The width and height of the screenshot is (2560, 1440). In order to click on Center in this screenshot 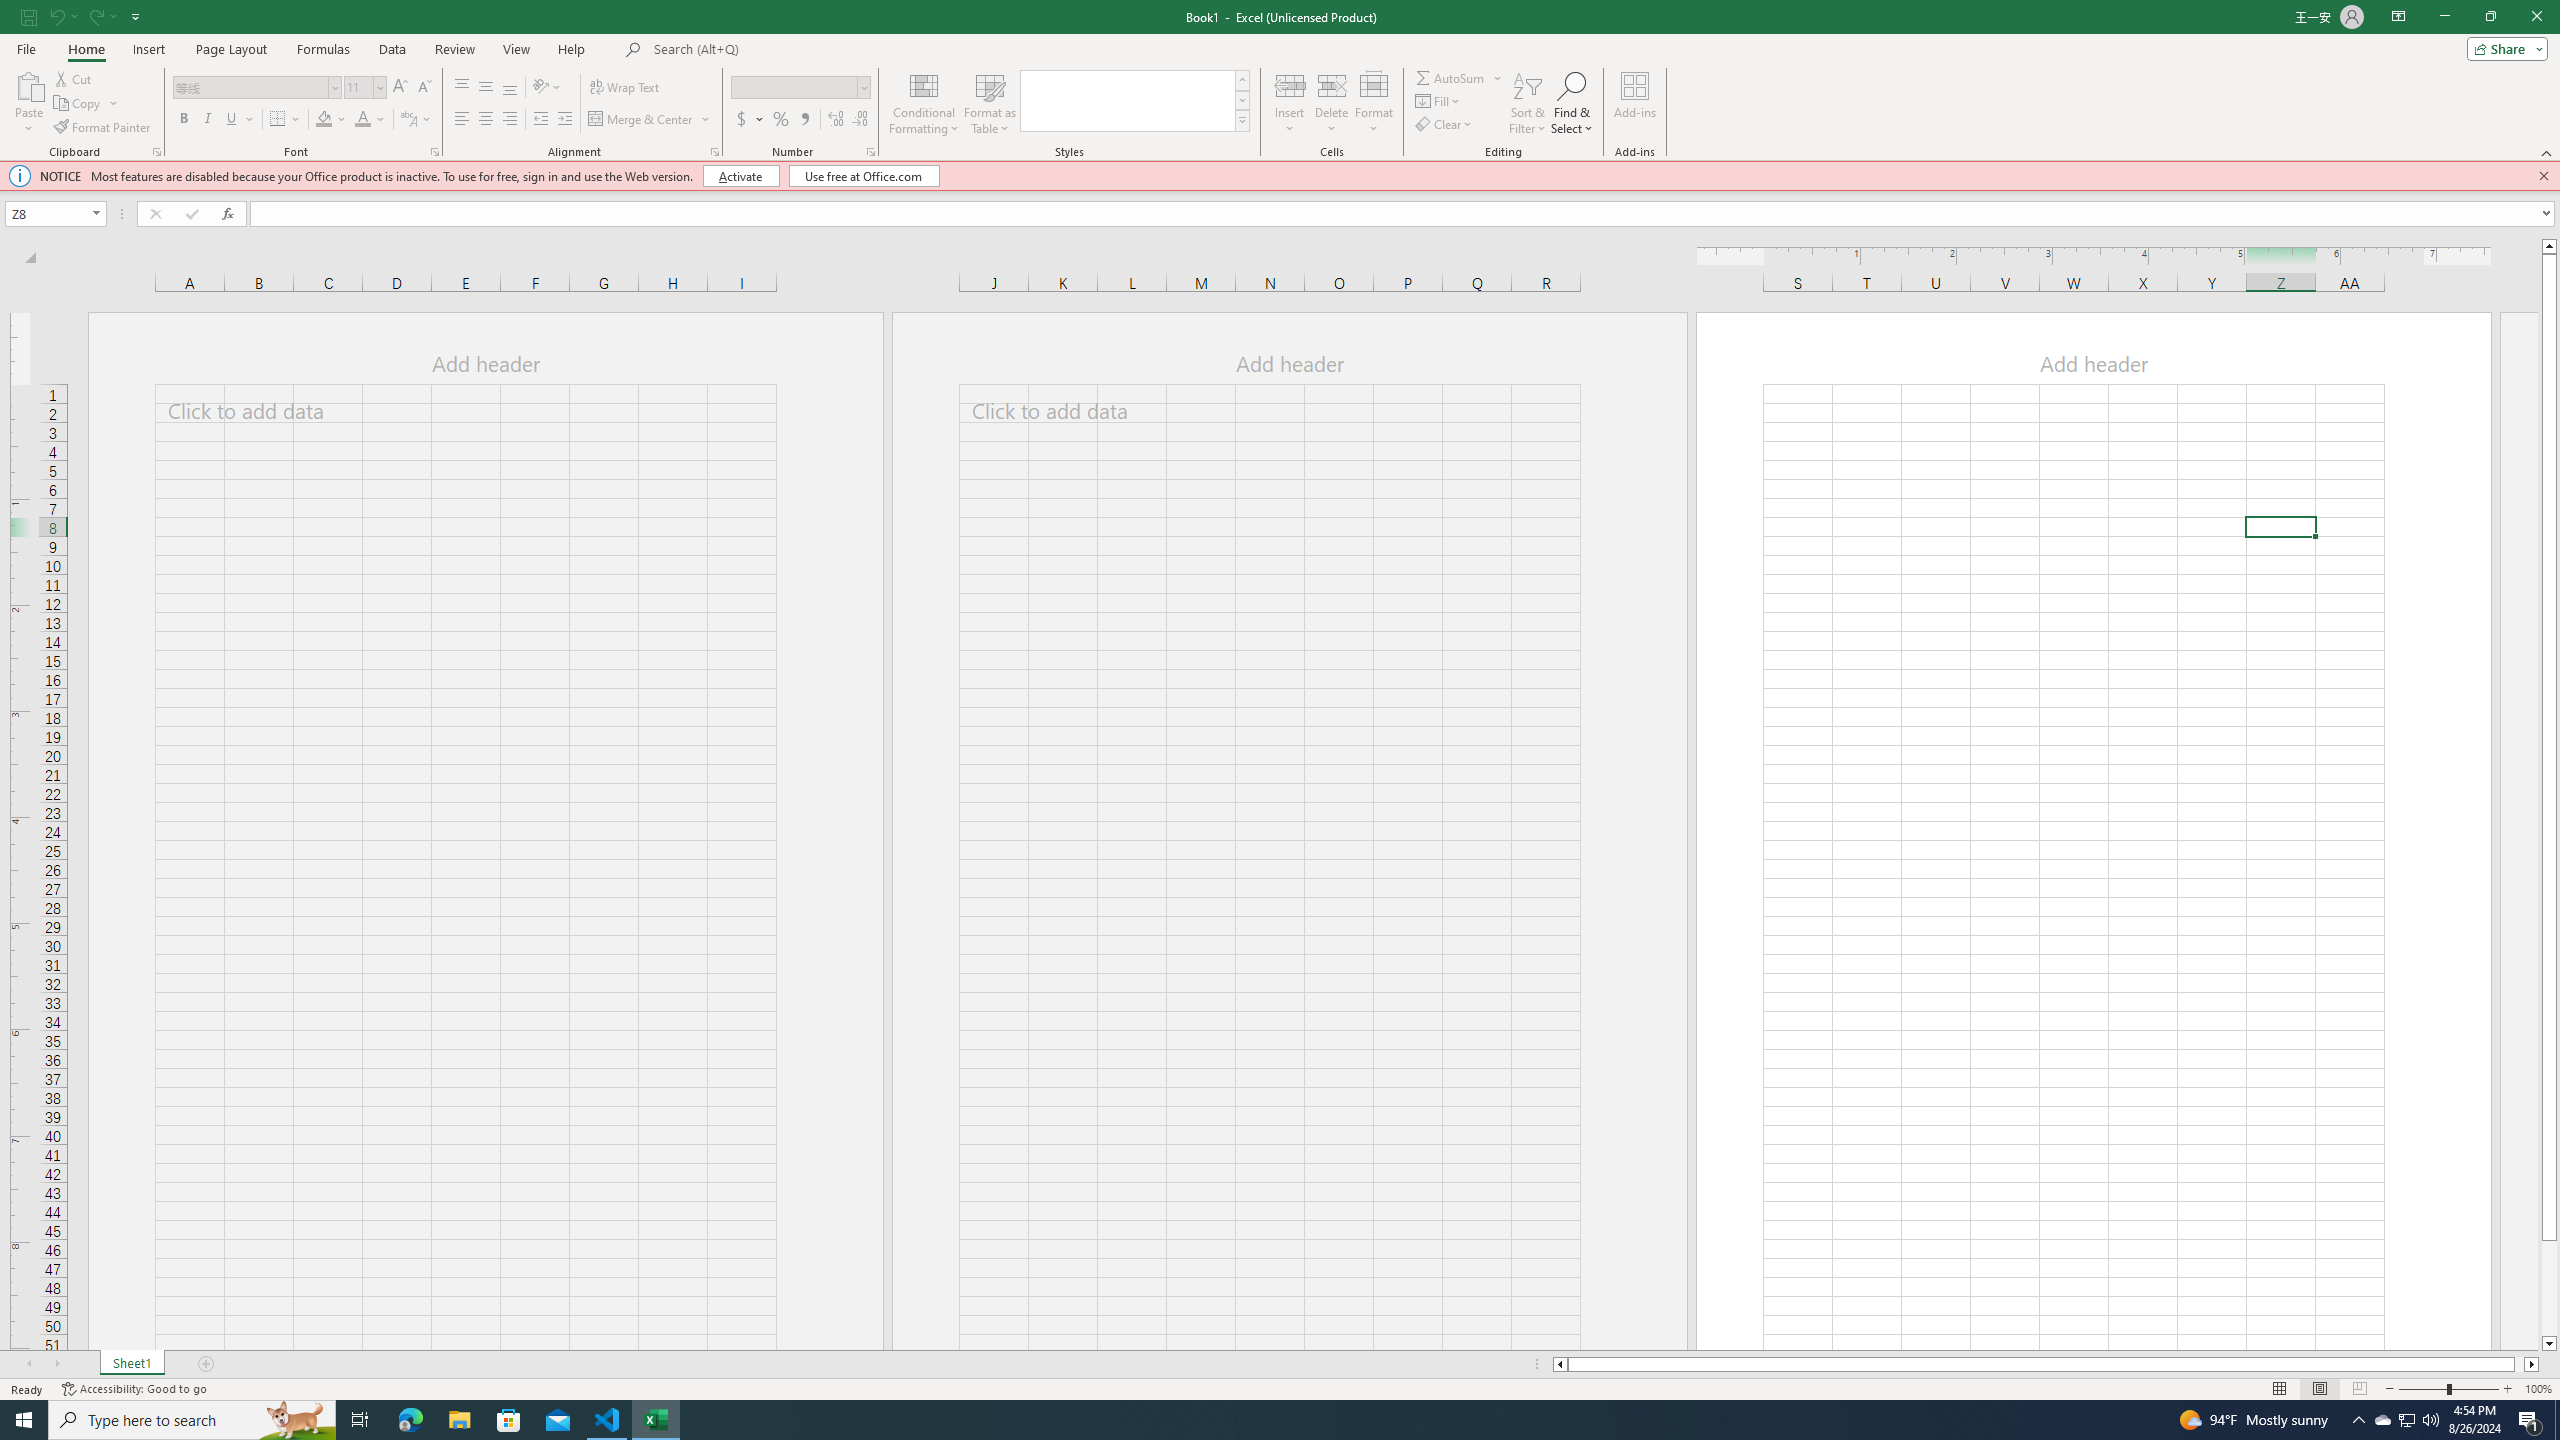, I will do `click(486, 120)`.